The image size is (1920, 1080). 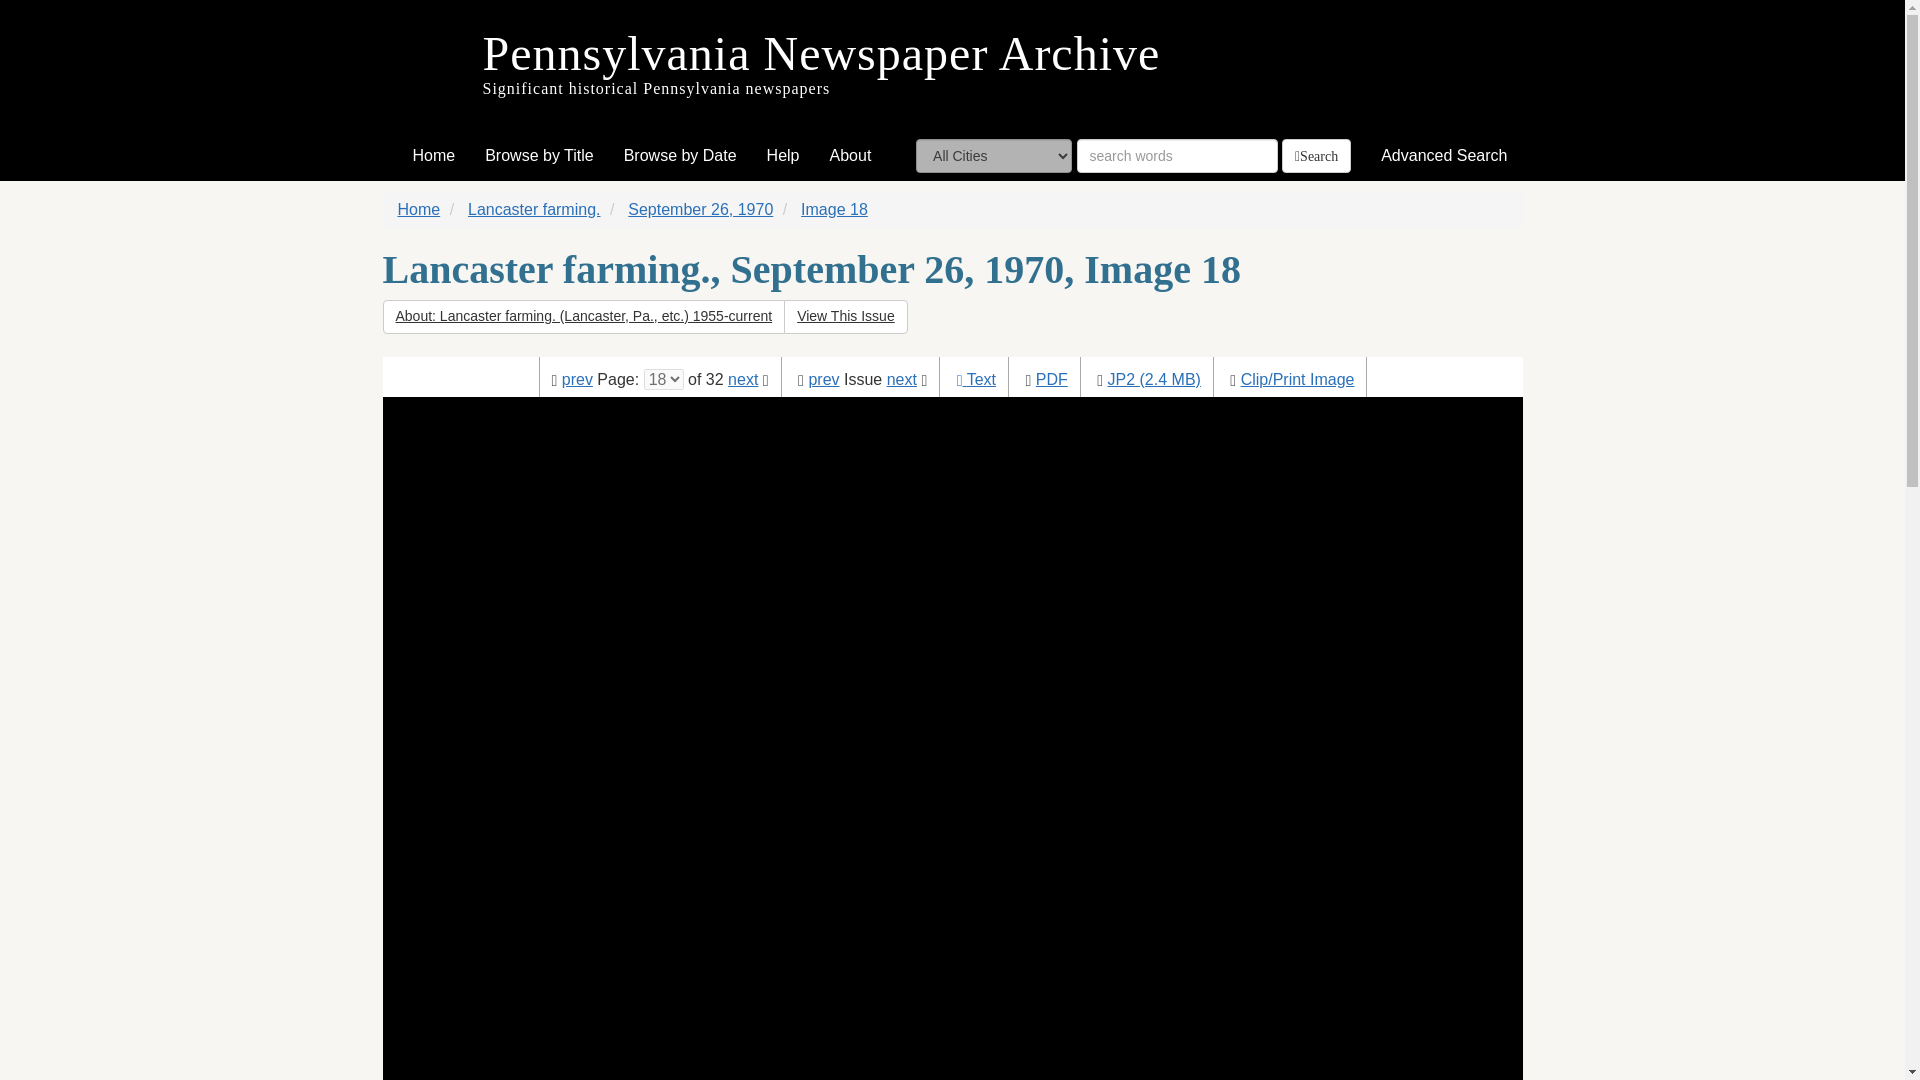 What do you see at coordinates (742, 379) in the screenshot?
I see `next` at bounding box center [742, 379].